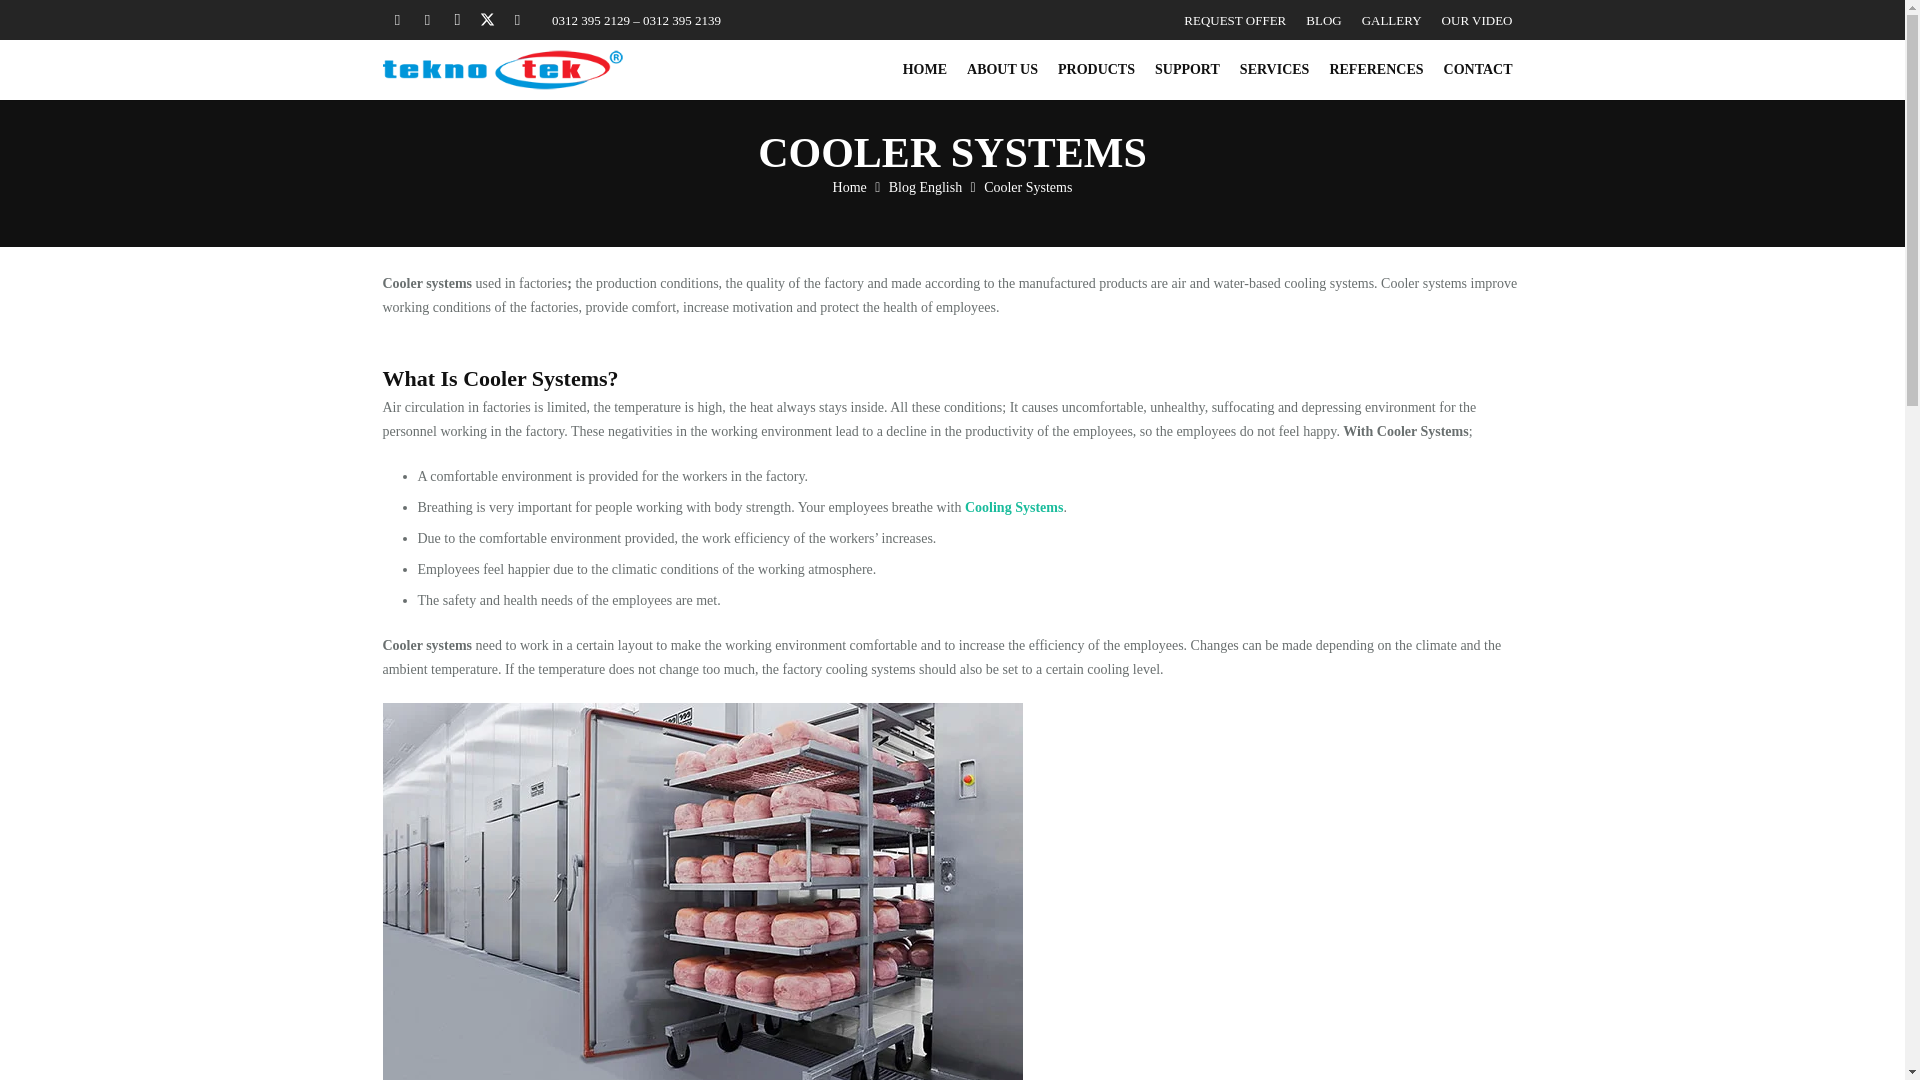 This screenshot has width=1920, height=1080. Describe the element at coordinates (1187, 69) in the screenshot. I see `SUPPORT` at that location.